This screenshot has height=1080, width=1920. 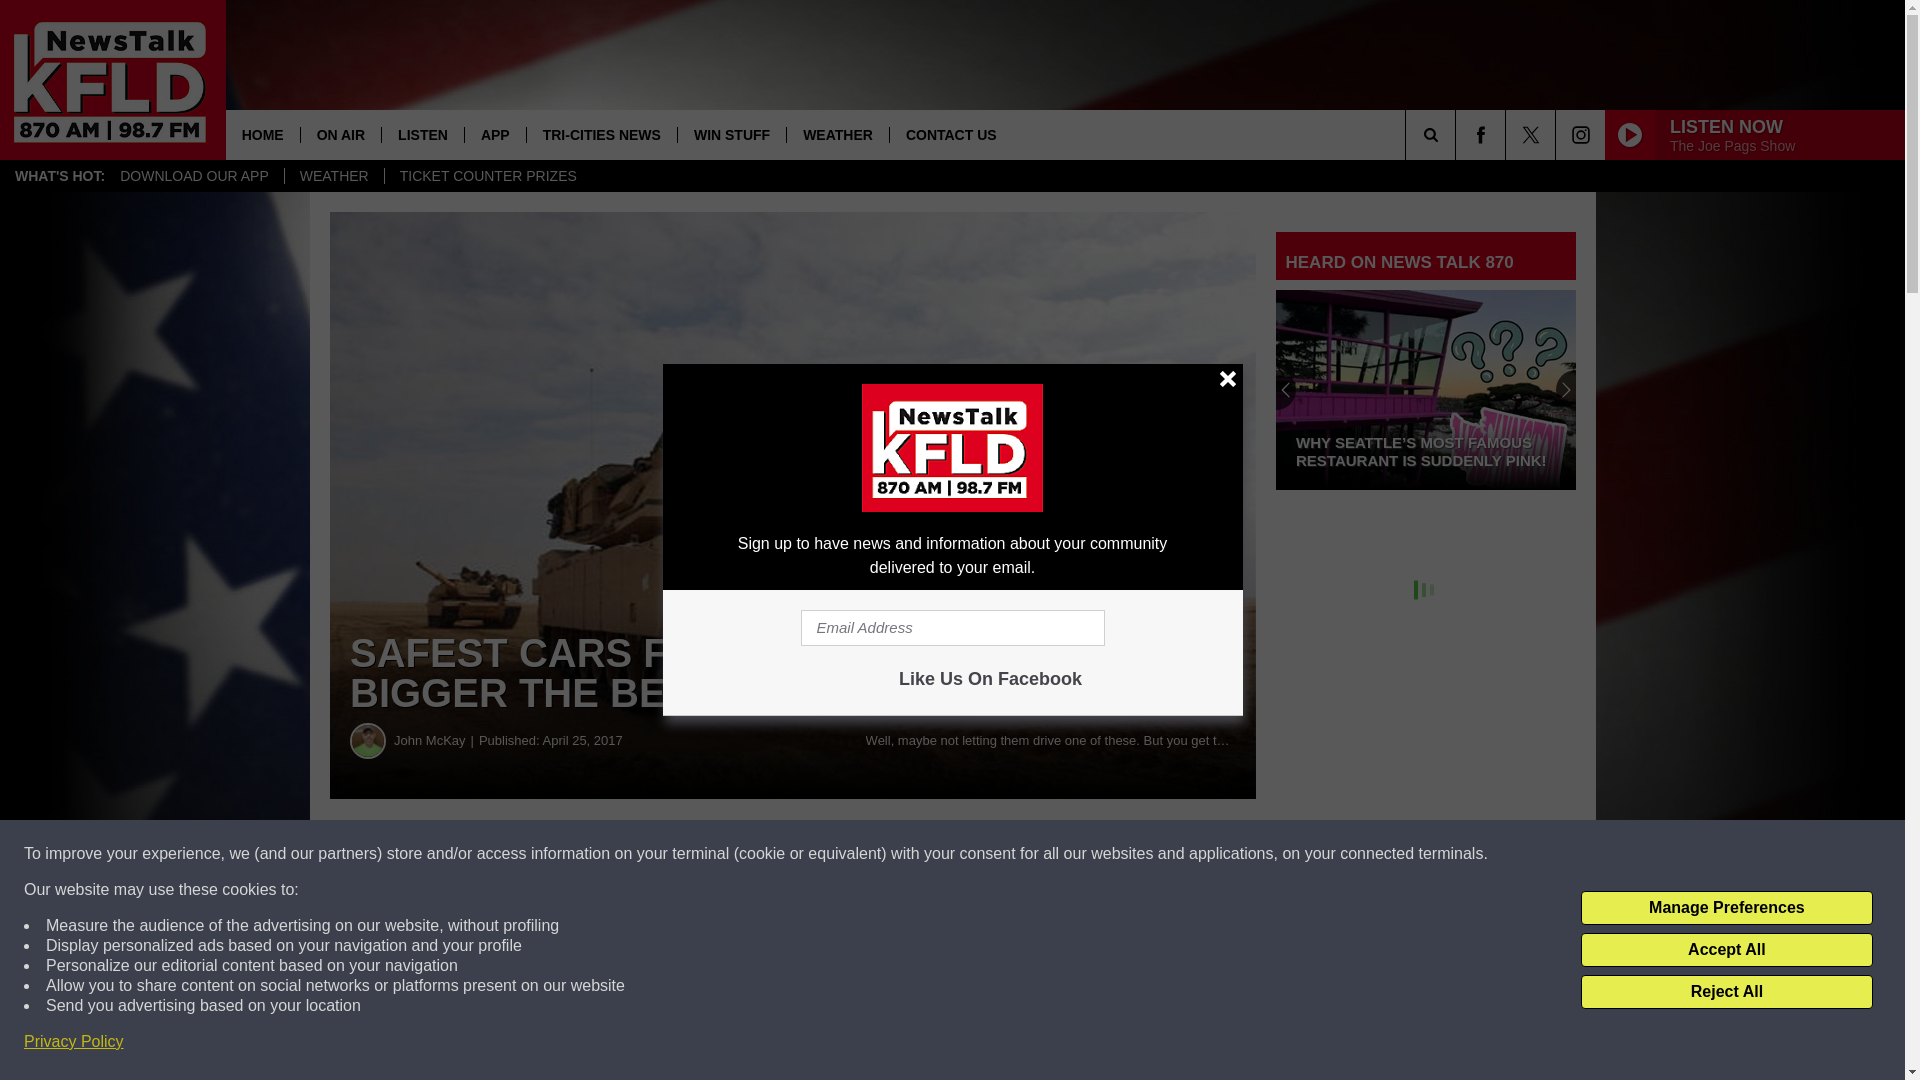 I want to click on HOME, so click(x=262, y=134).